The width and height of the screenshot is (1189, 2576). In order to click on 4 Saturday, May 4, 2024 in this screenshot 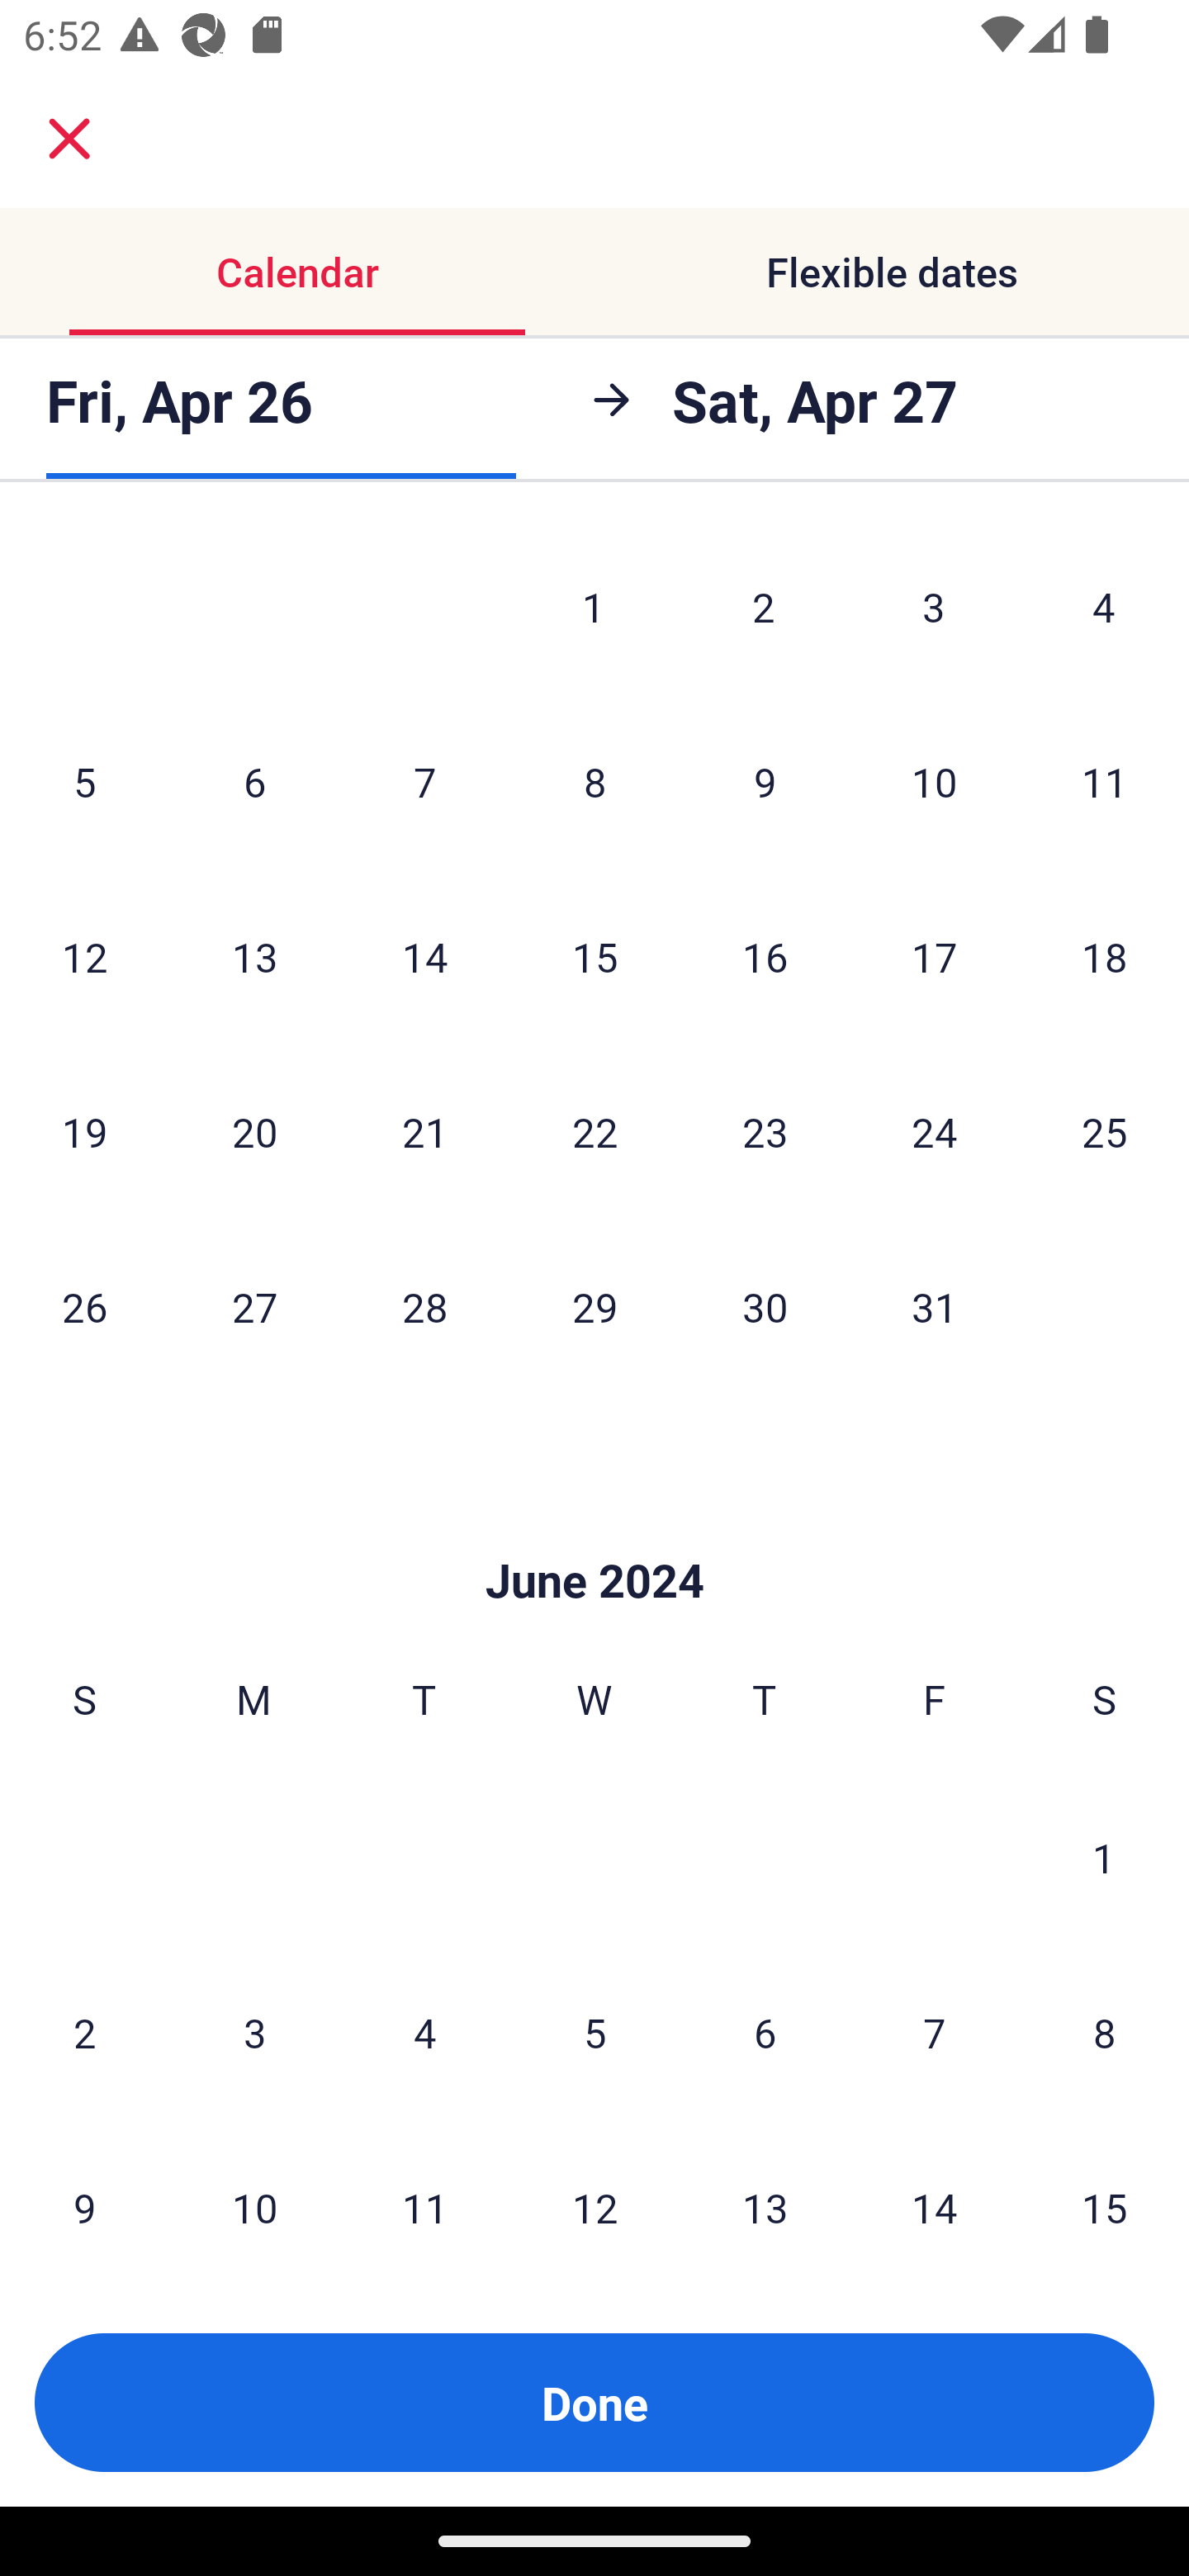, I will do `click(1104, 609)`.